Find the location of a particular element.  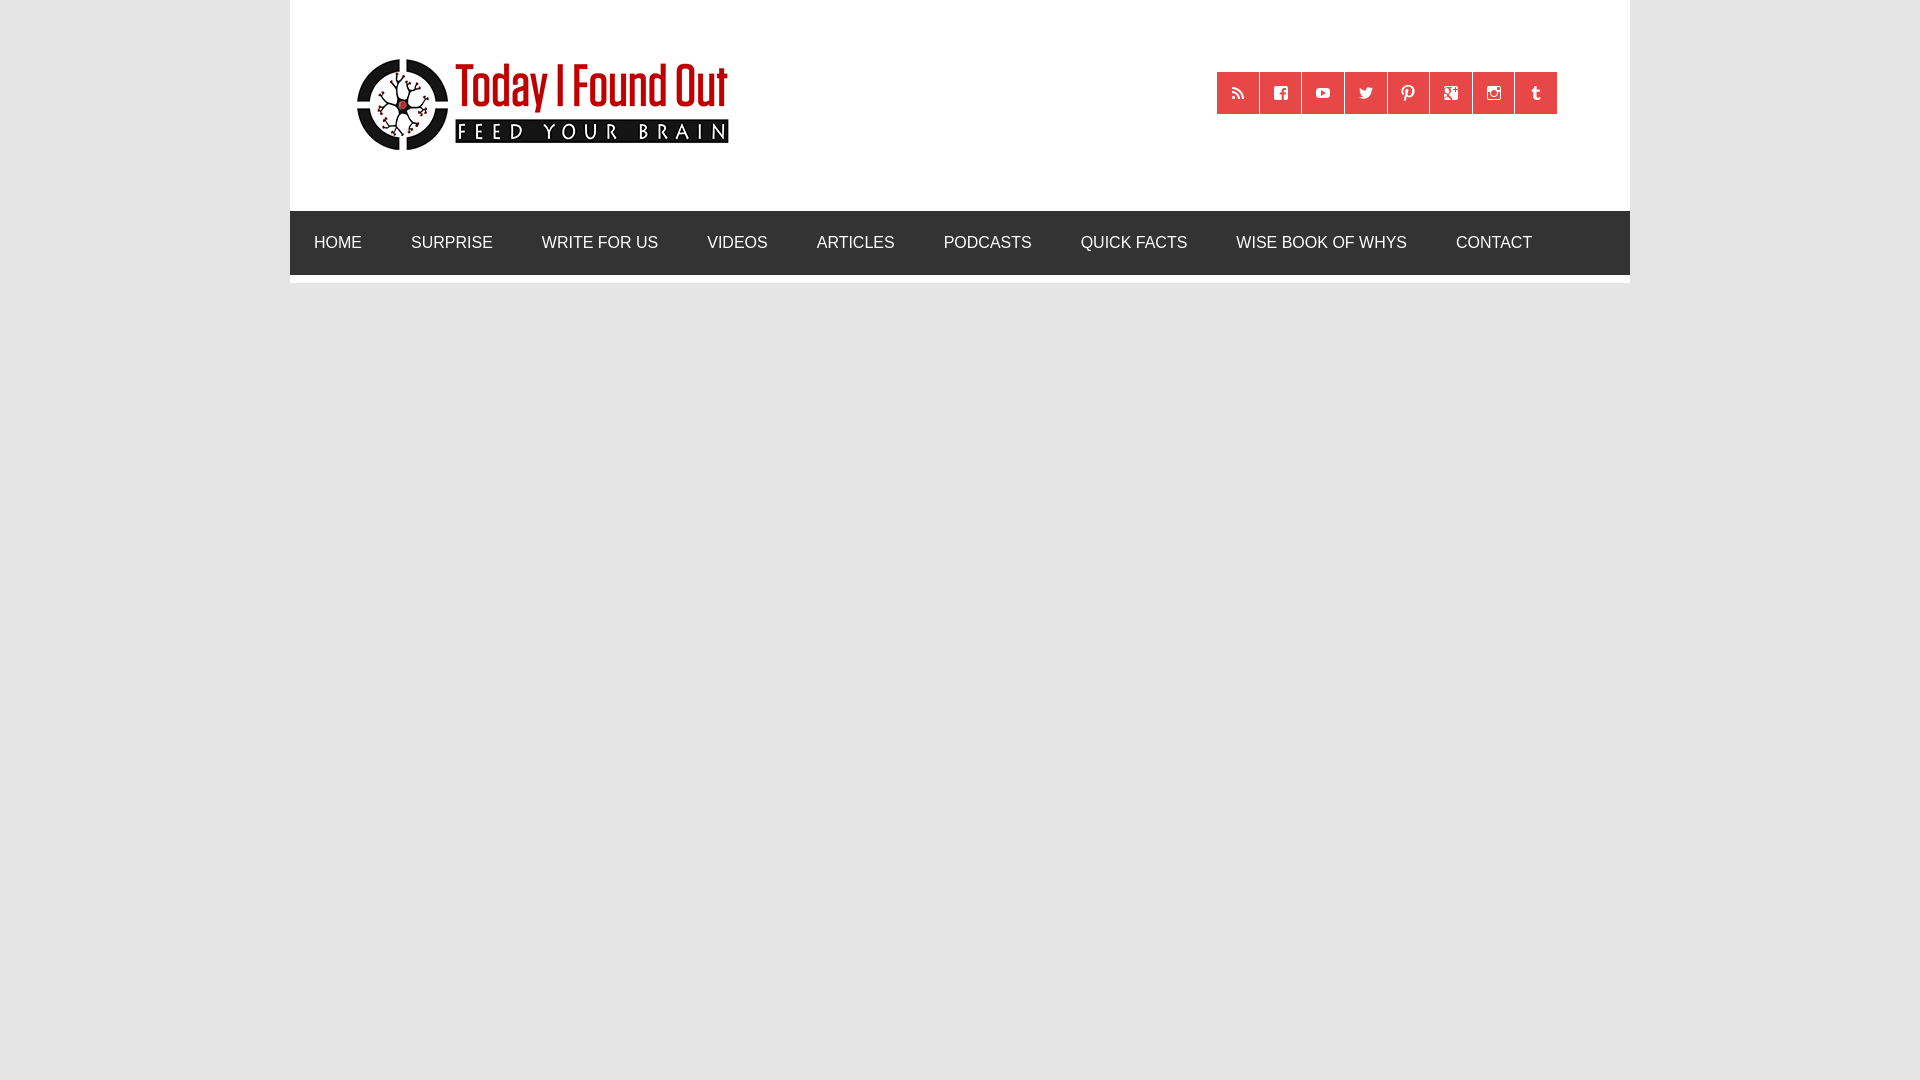

WISE BOOK OF WHYS is located at coordinates (1320, 242).